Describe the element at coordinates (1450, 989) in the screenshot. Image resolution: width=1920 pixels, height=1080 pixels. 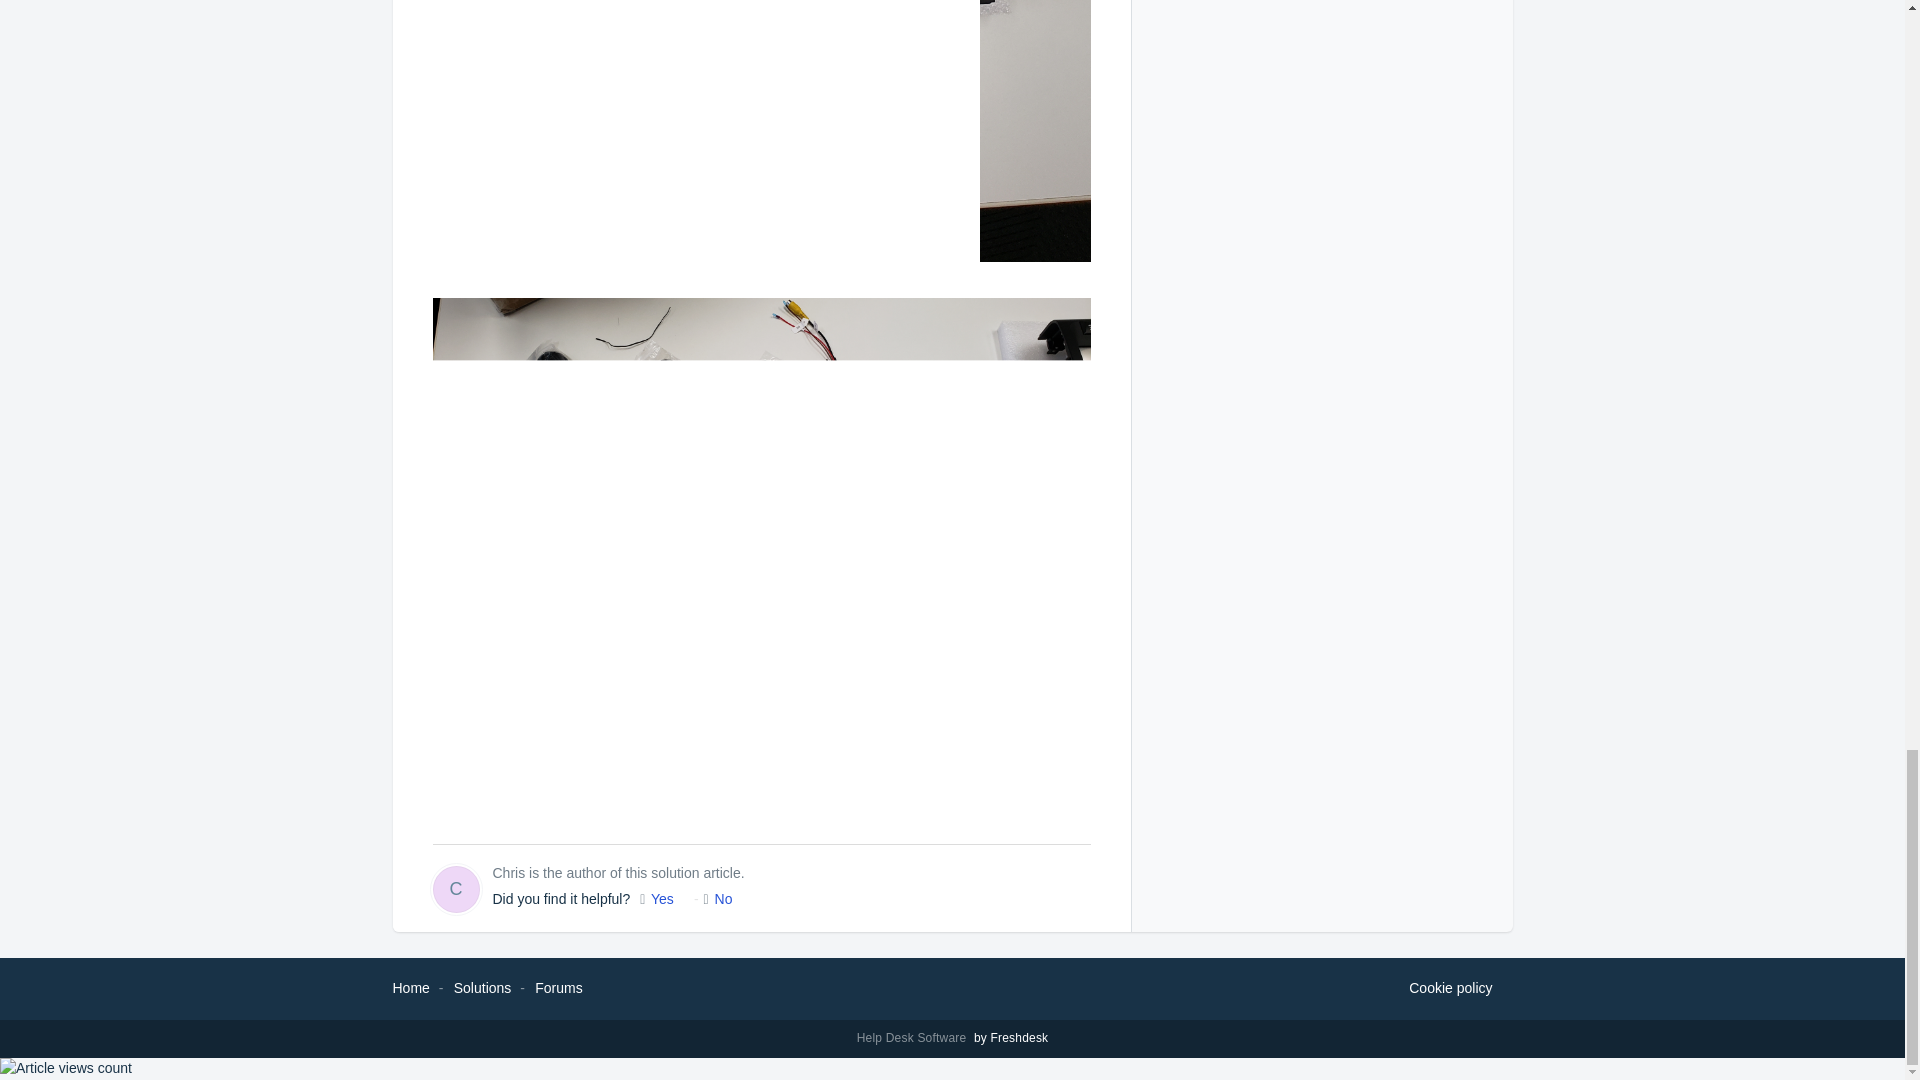
I see `Why we love Cookies` at that location.